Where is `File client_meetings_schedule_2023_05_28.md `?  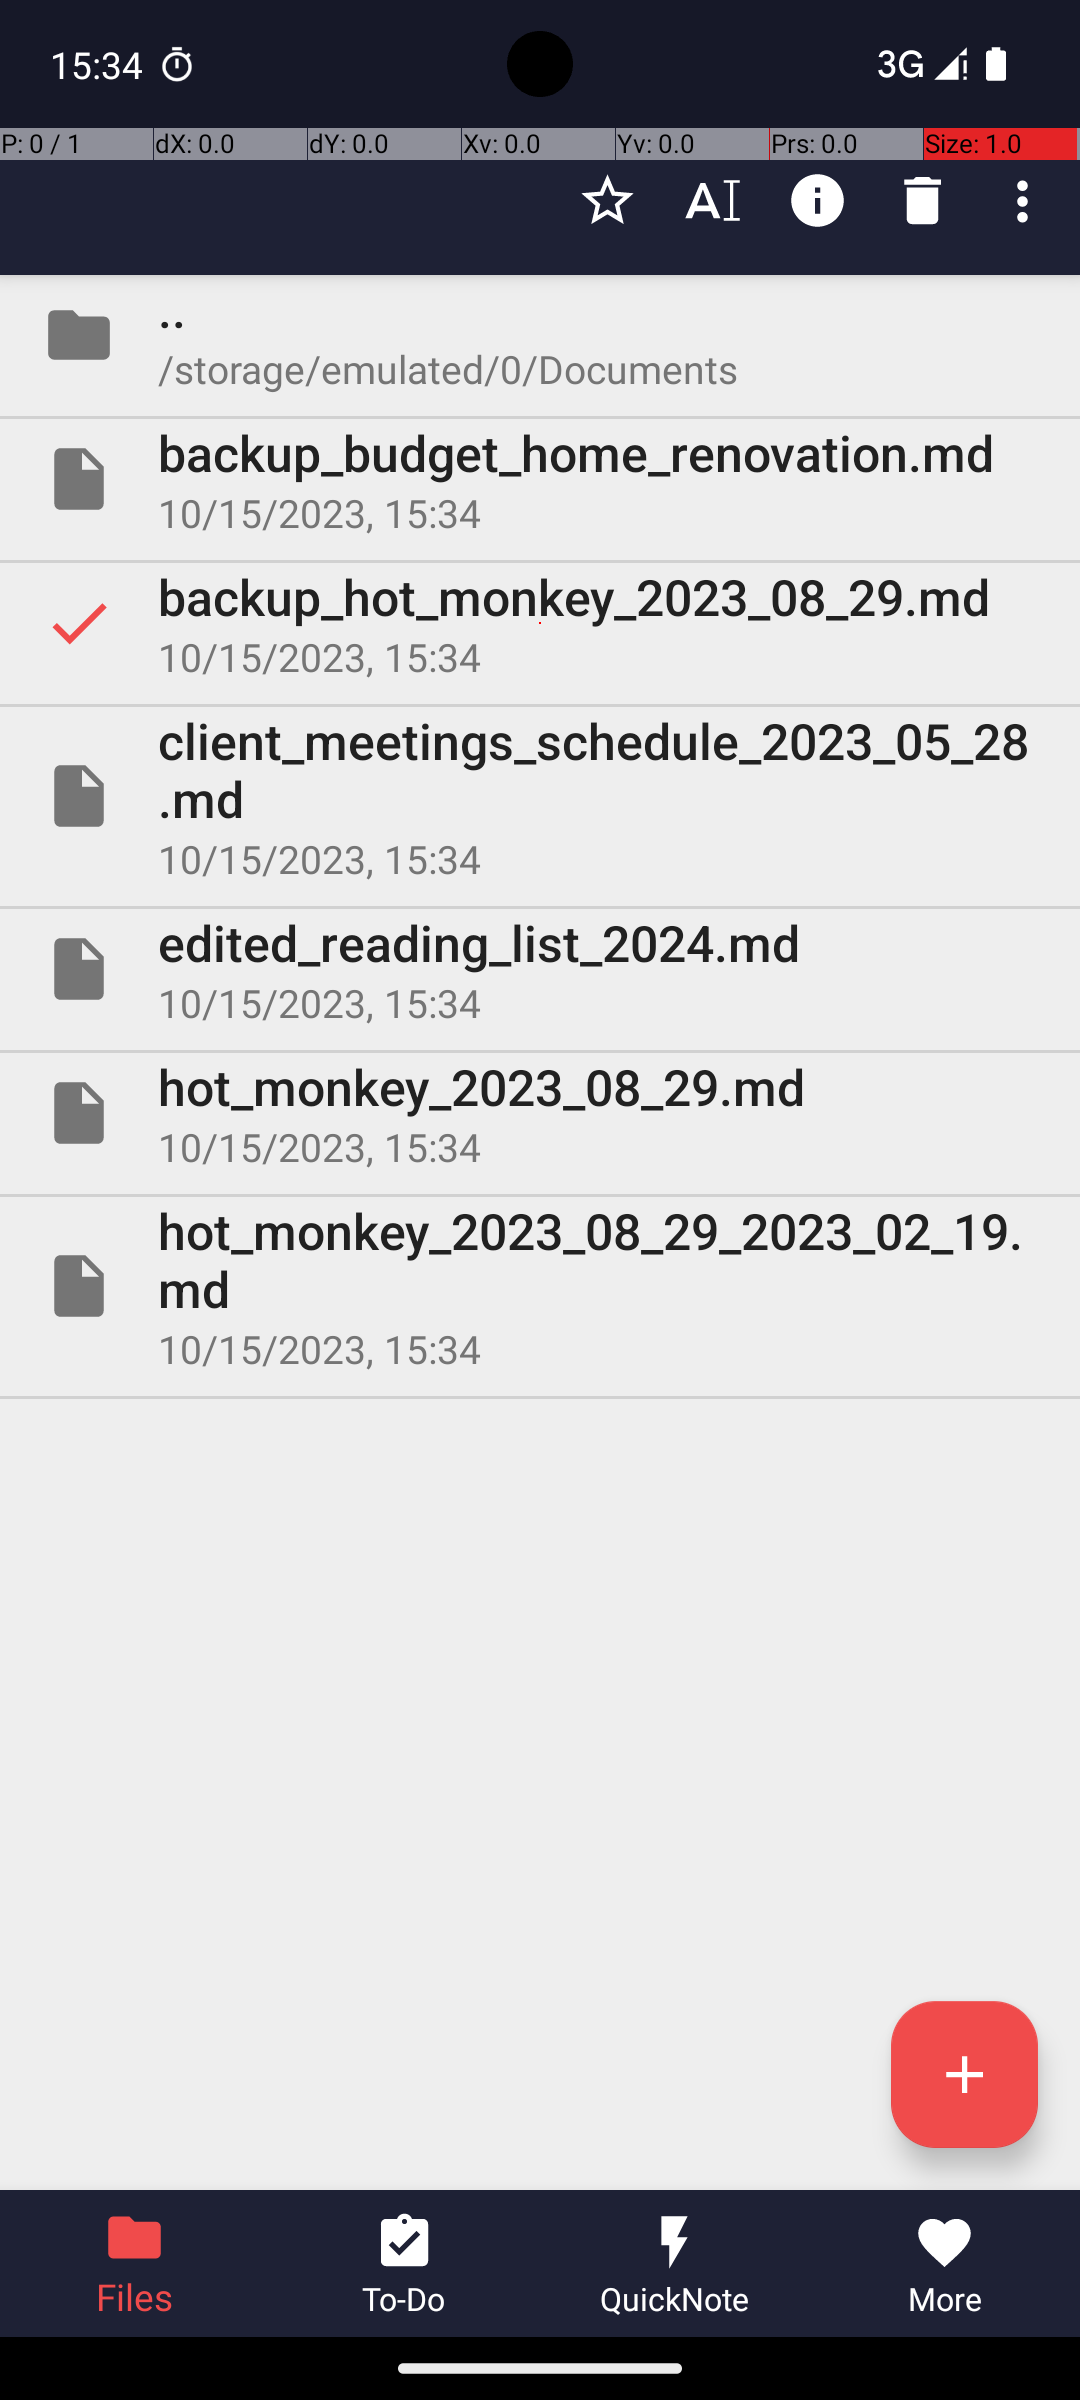
File client_meetings_schedule_2023_05_28.md  is located at coordinates (540, 796).